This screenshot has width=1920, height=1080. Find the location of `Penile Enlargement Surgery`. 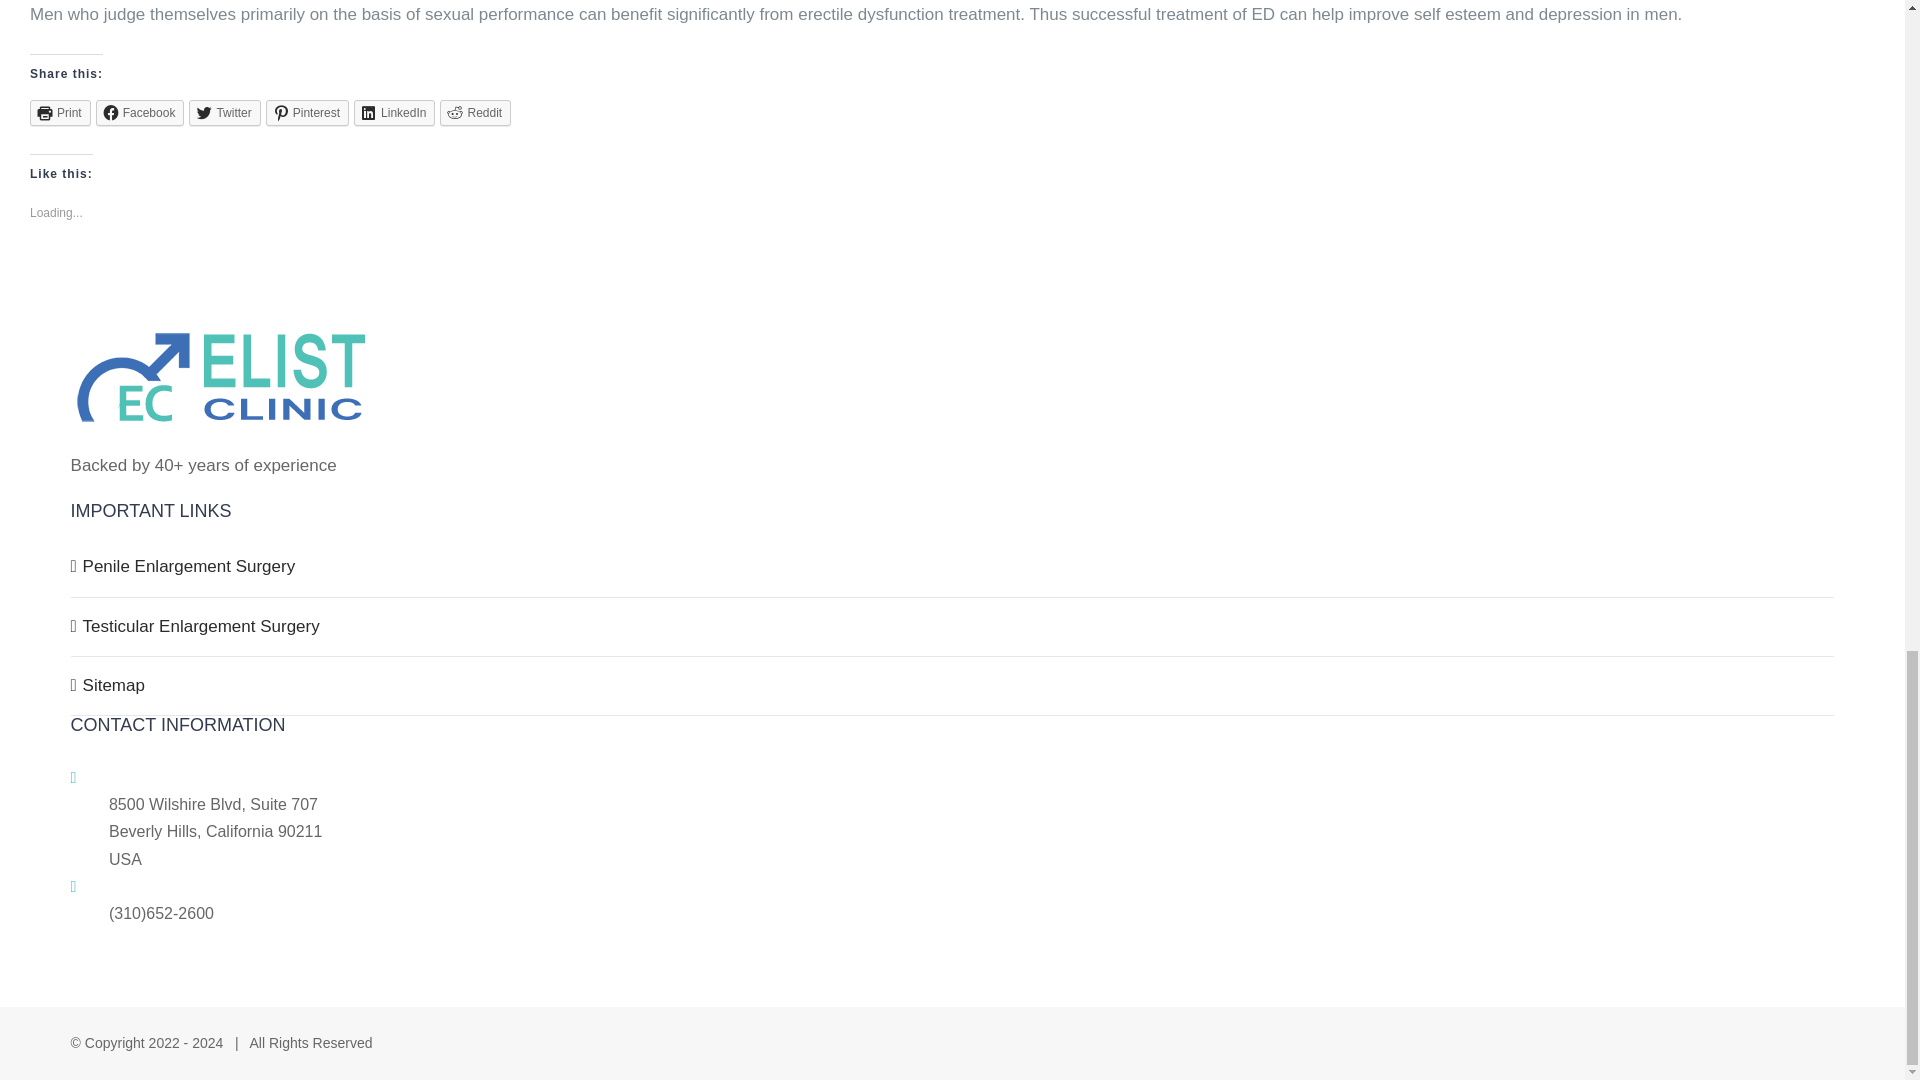

Penile Enlargement Surgery is located at coordinates (954, 566).